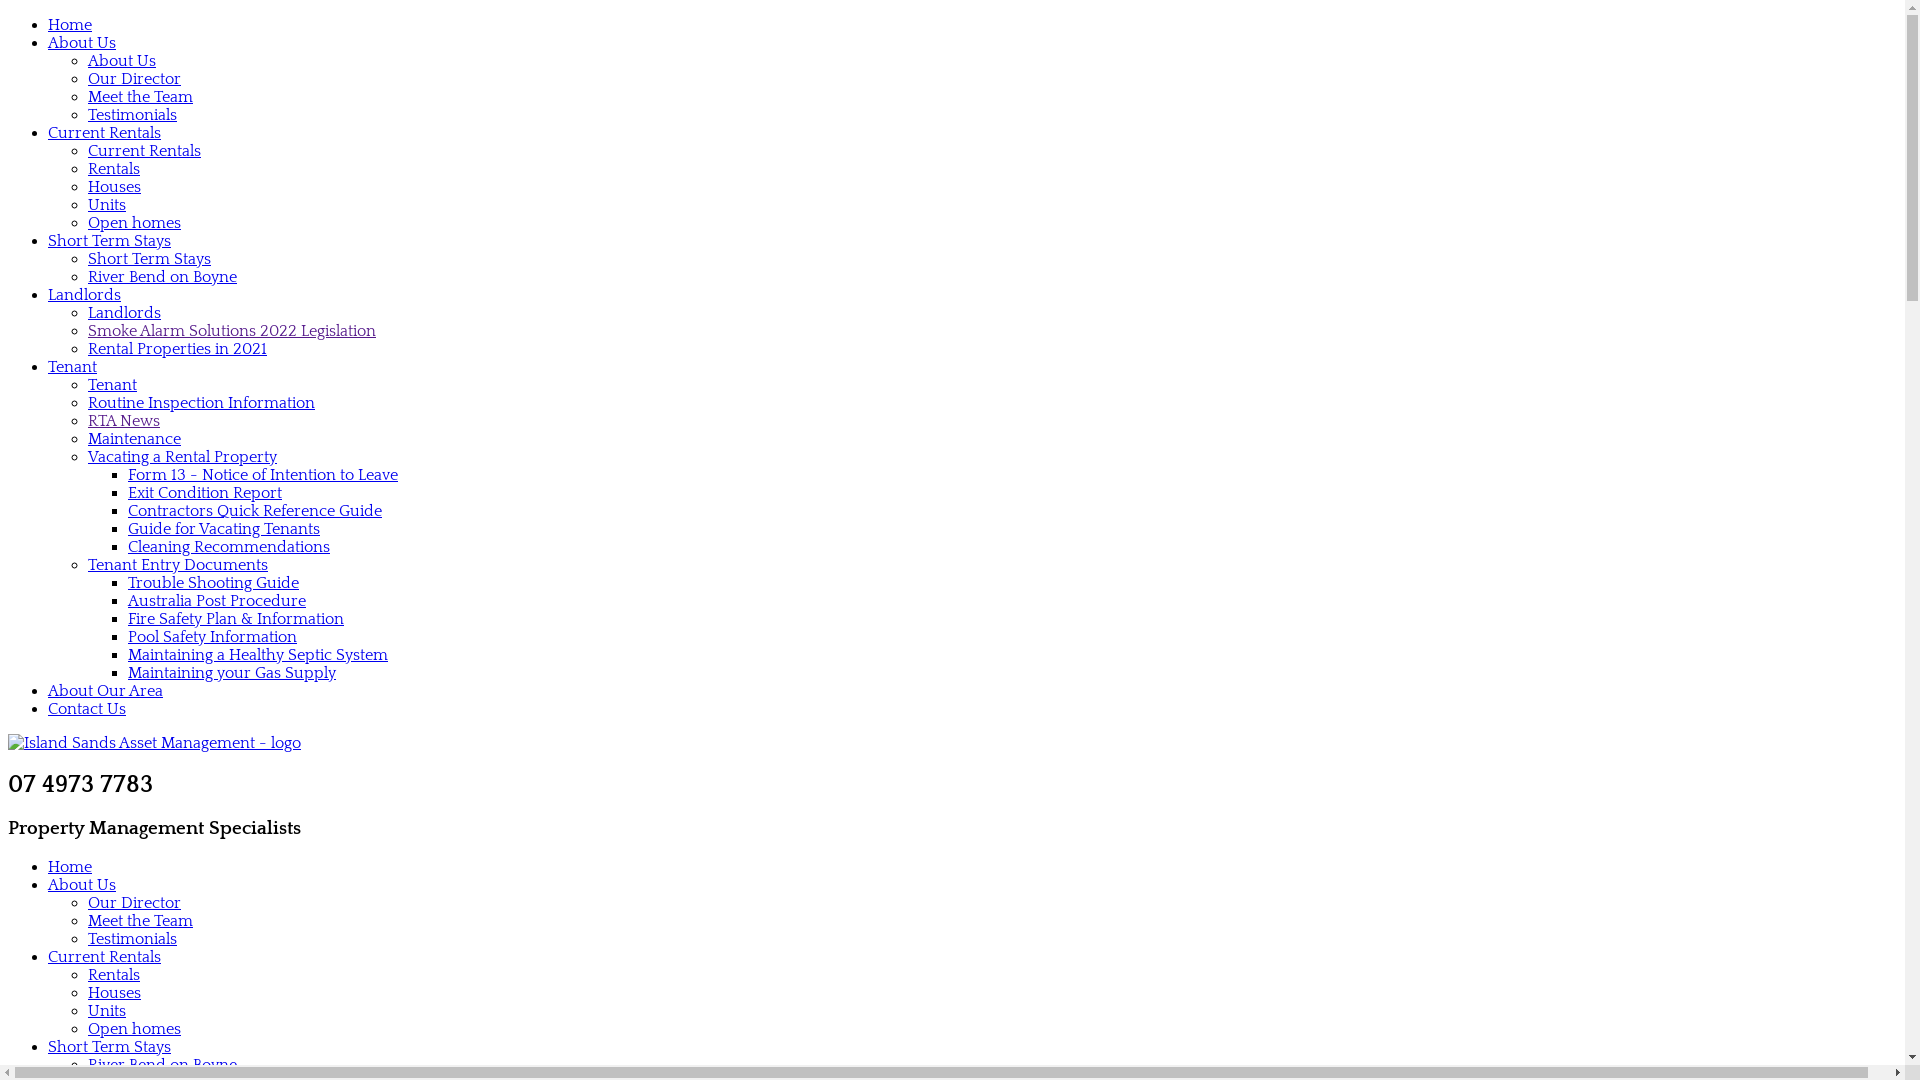  What do you see at coordinates (232, 331) in the screenshot?
I see `Smoke Alarm Solutions 2022 Legislation` at bounding box center [232, 331].